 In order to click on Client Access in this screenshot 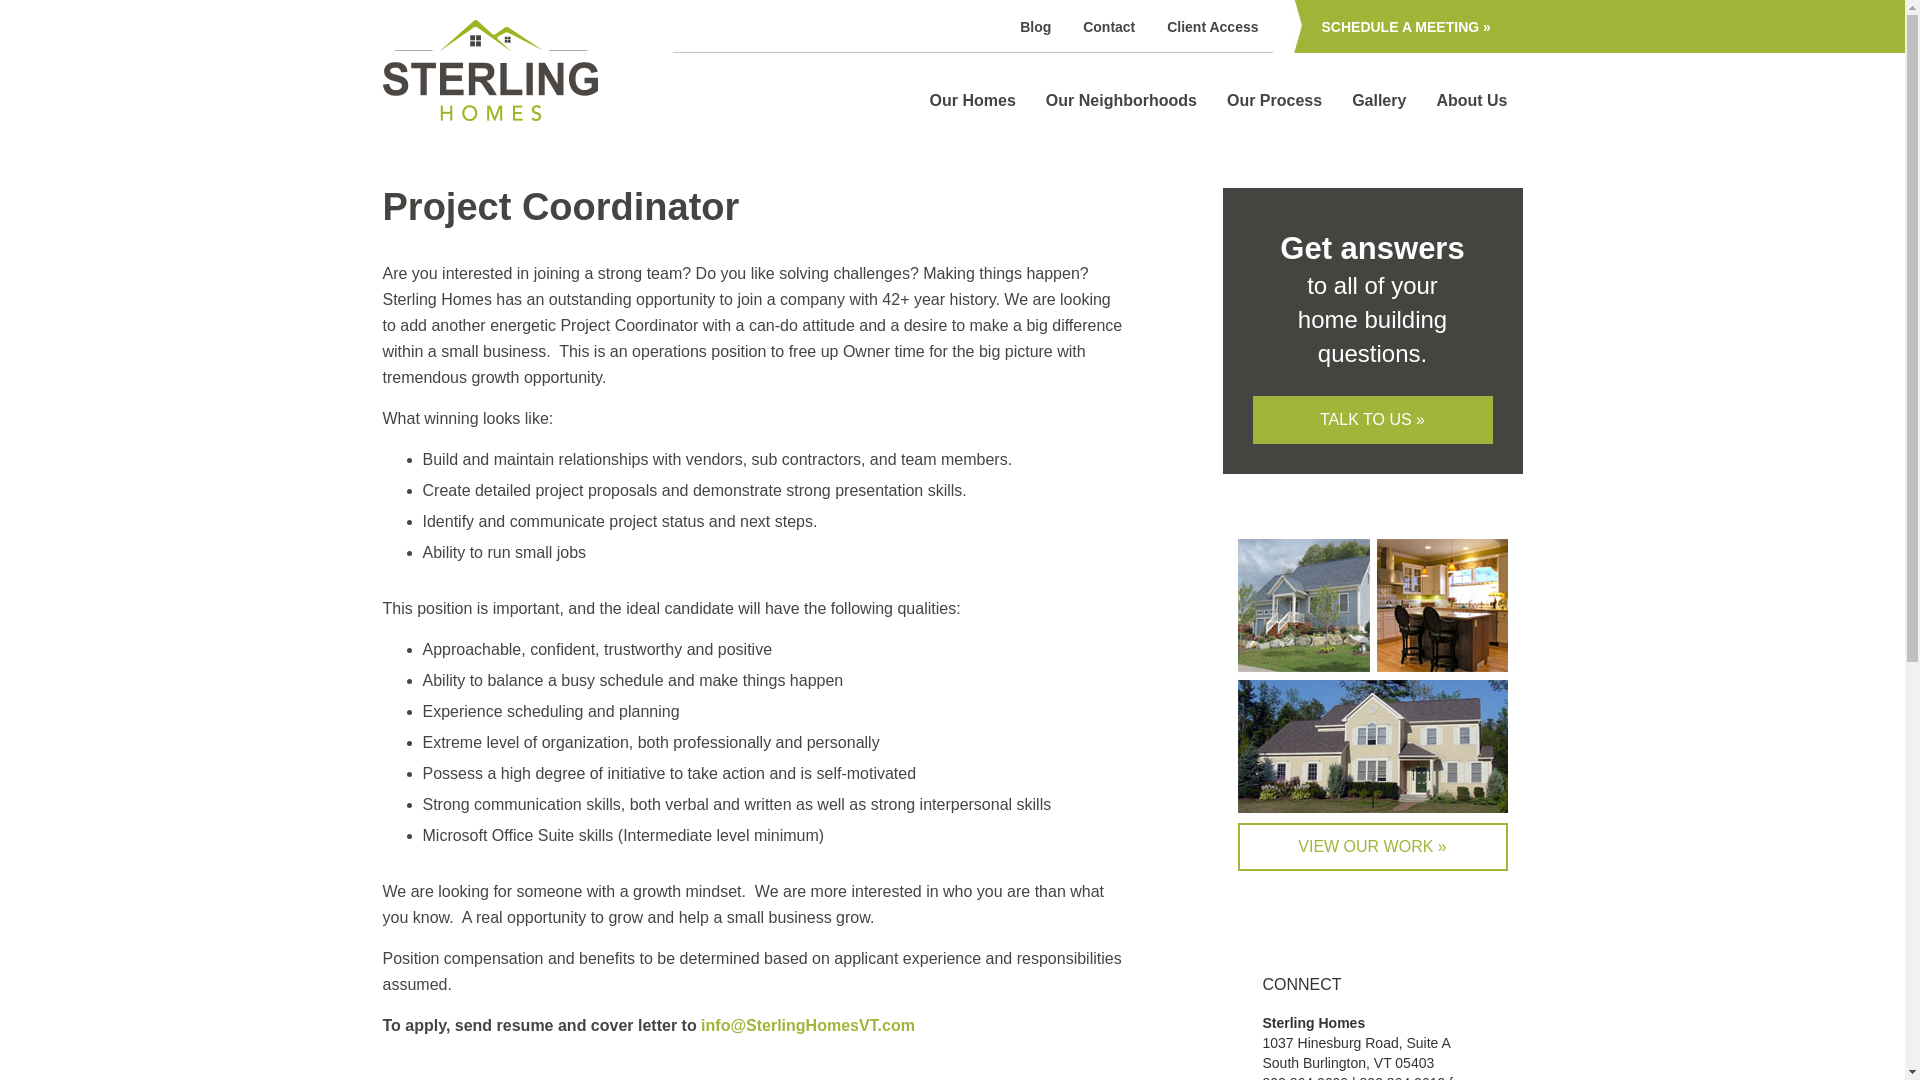, I will do `click(1212, 26)`.